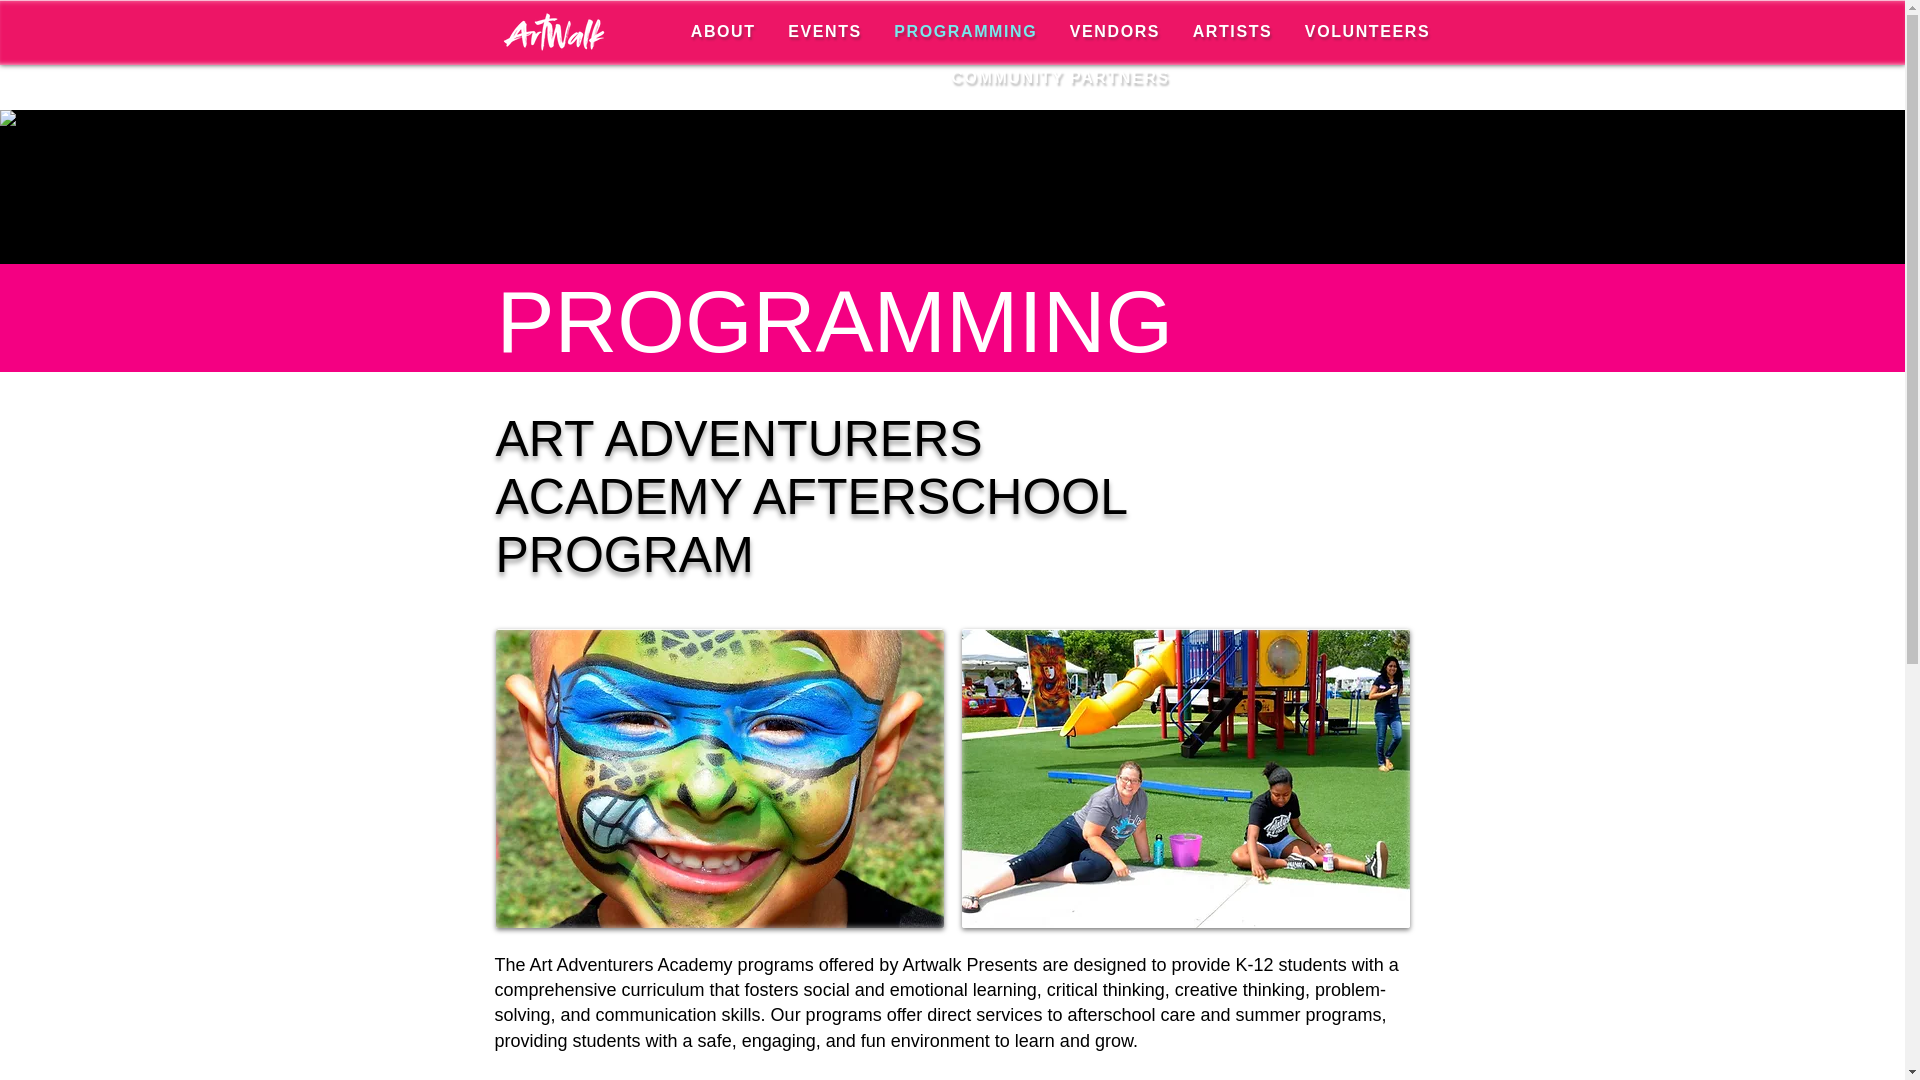  I want to click on PROGRAMMING, so click(964, 31).